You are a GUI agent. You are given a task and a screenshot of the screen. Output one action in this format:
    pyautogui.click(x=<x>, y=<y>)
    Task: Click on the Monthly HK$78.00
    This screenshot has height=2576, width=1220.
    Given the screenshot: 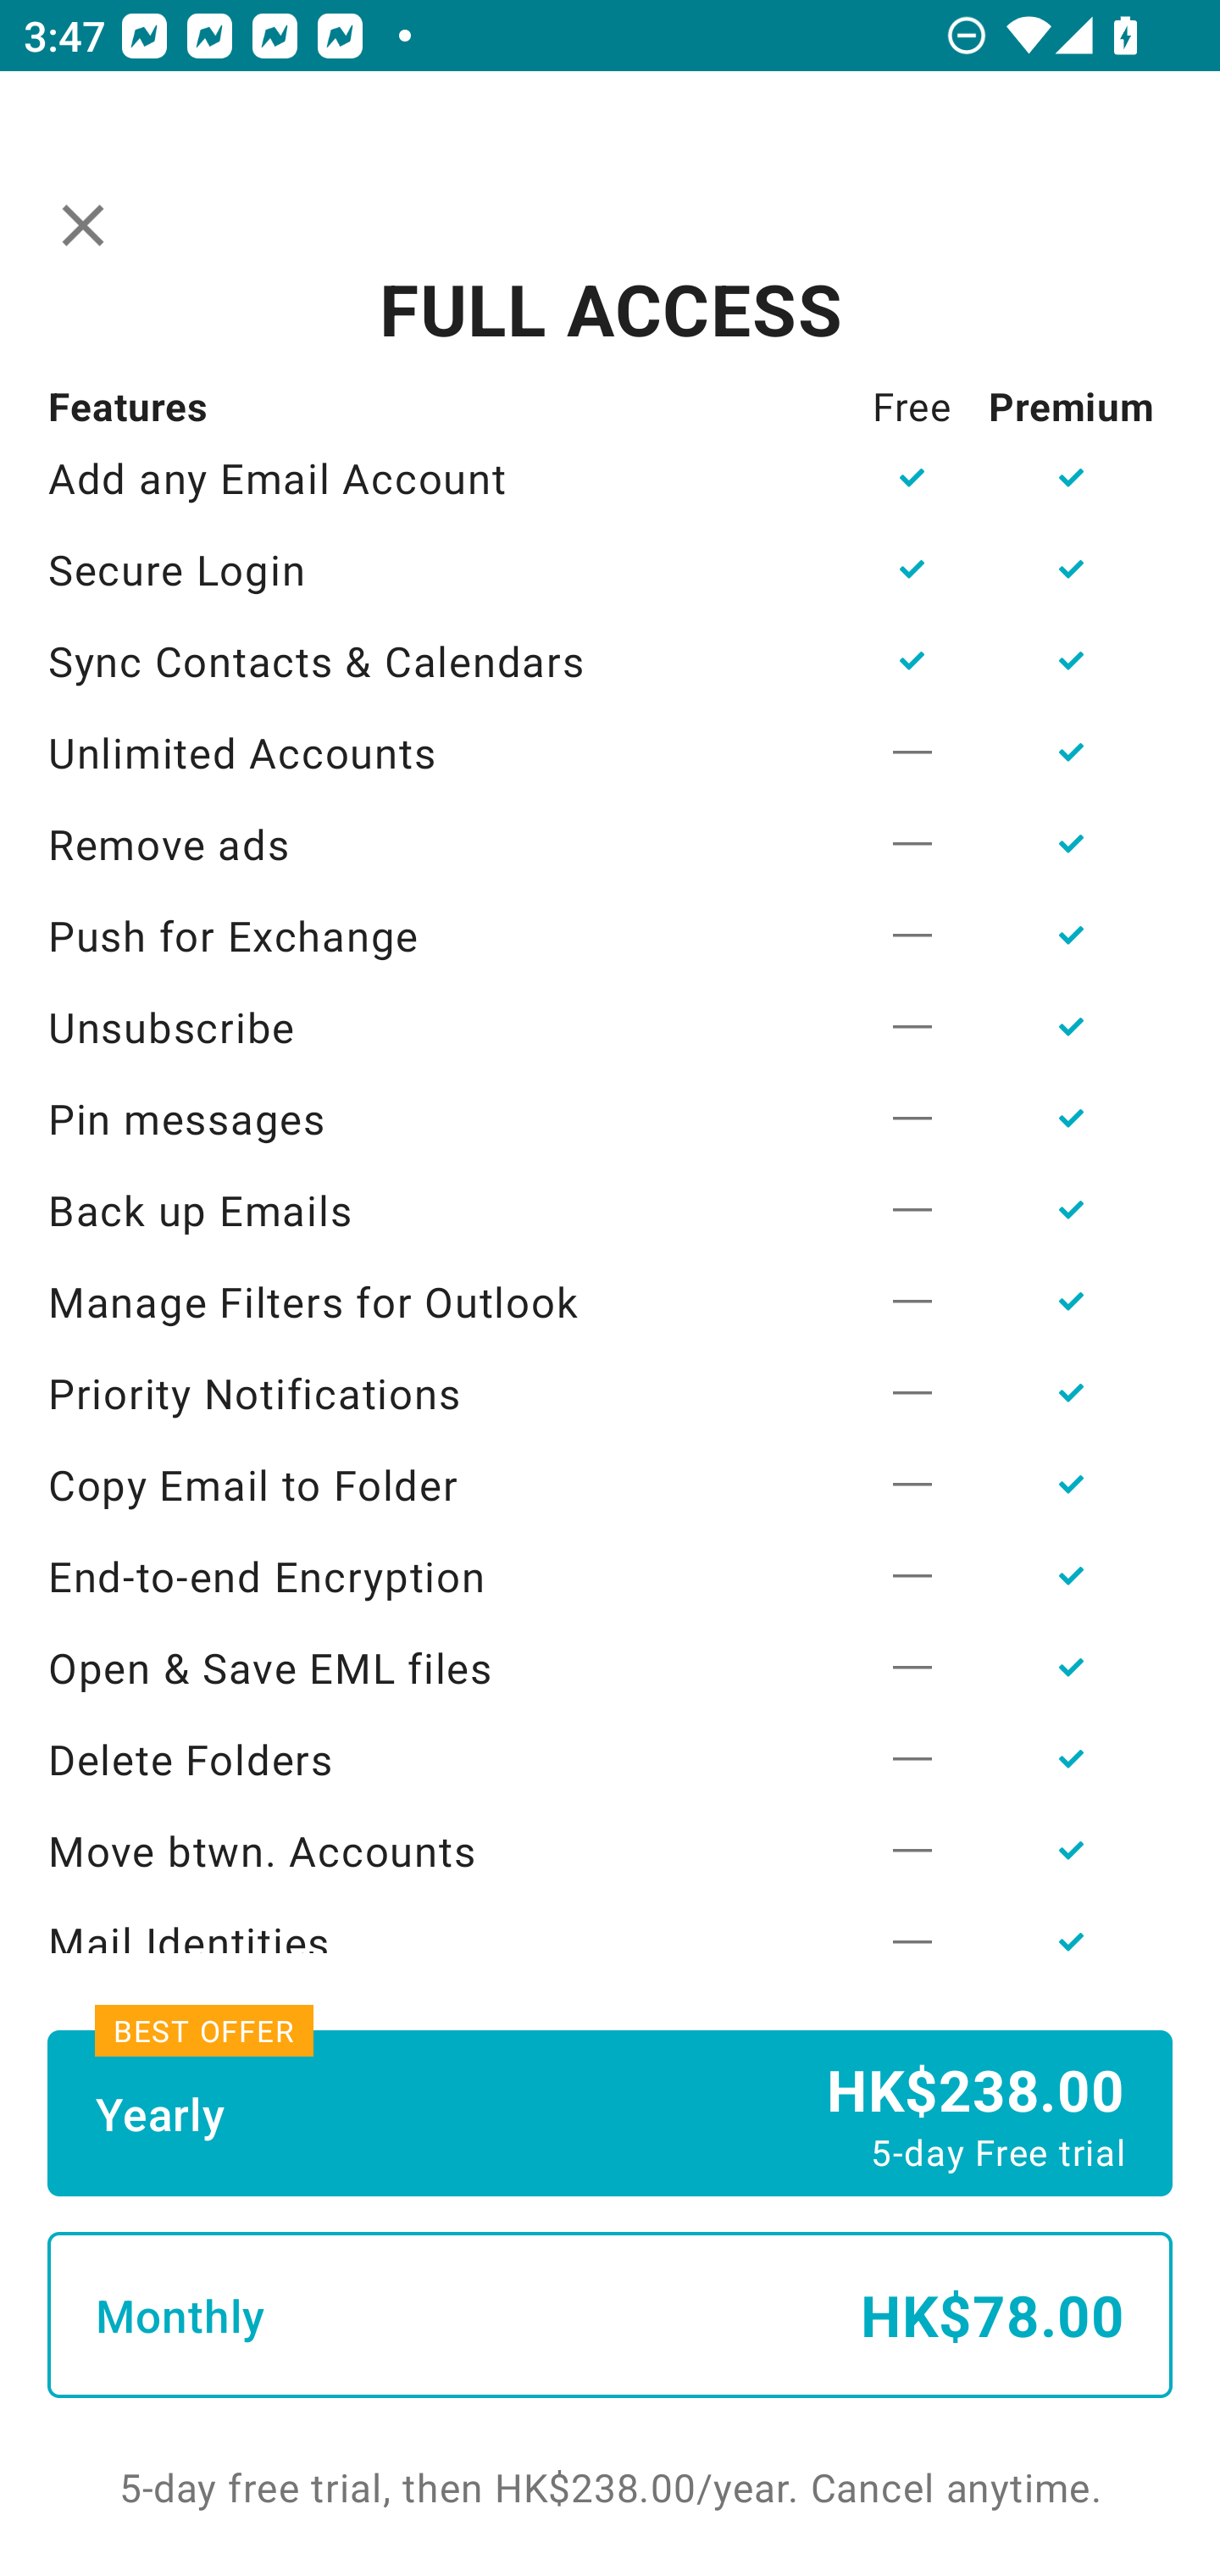 What is the action you would take?
    pyautogui.click(x=610, y=2314)
    